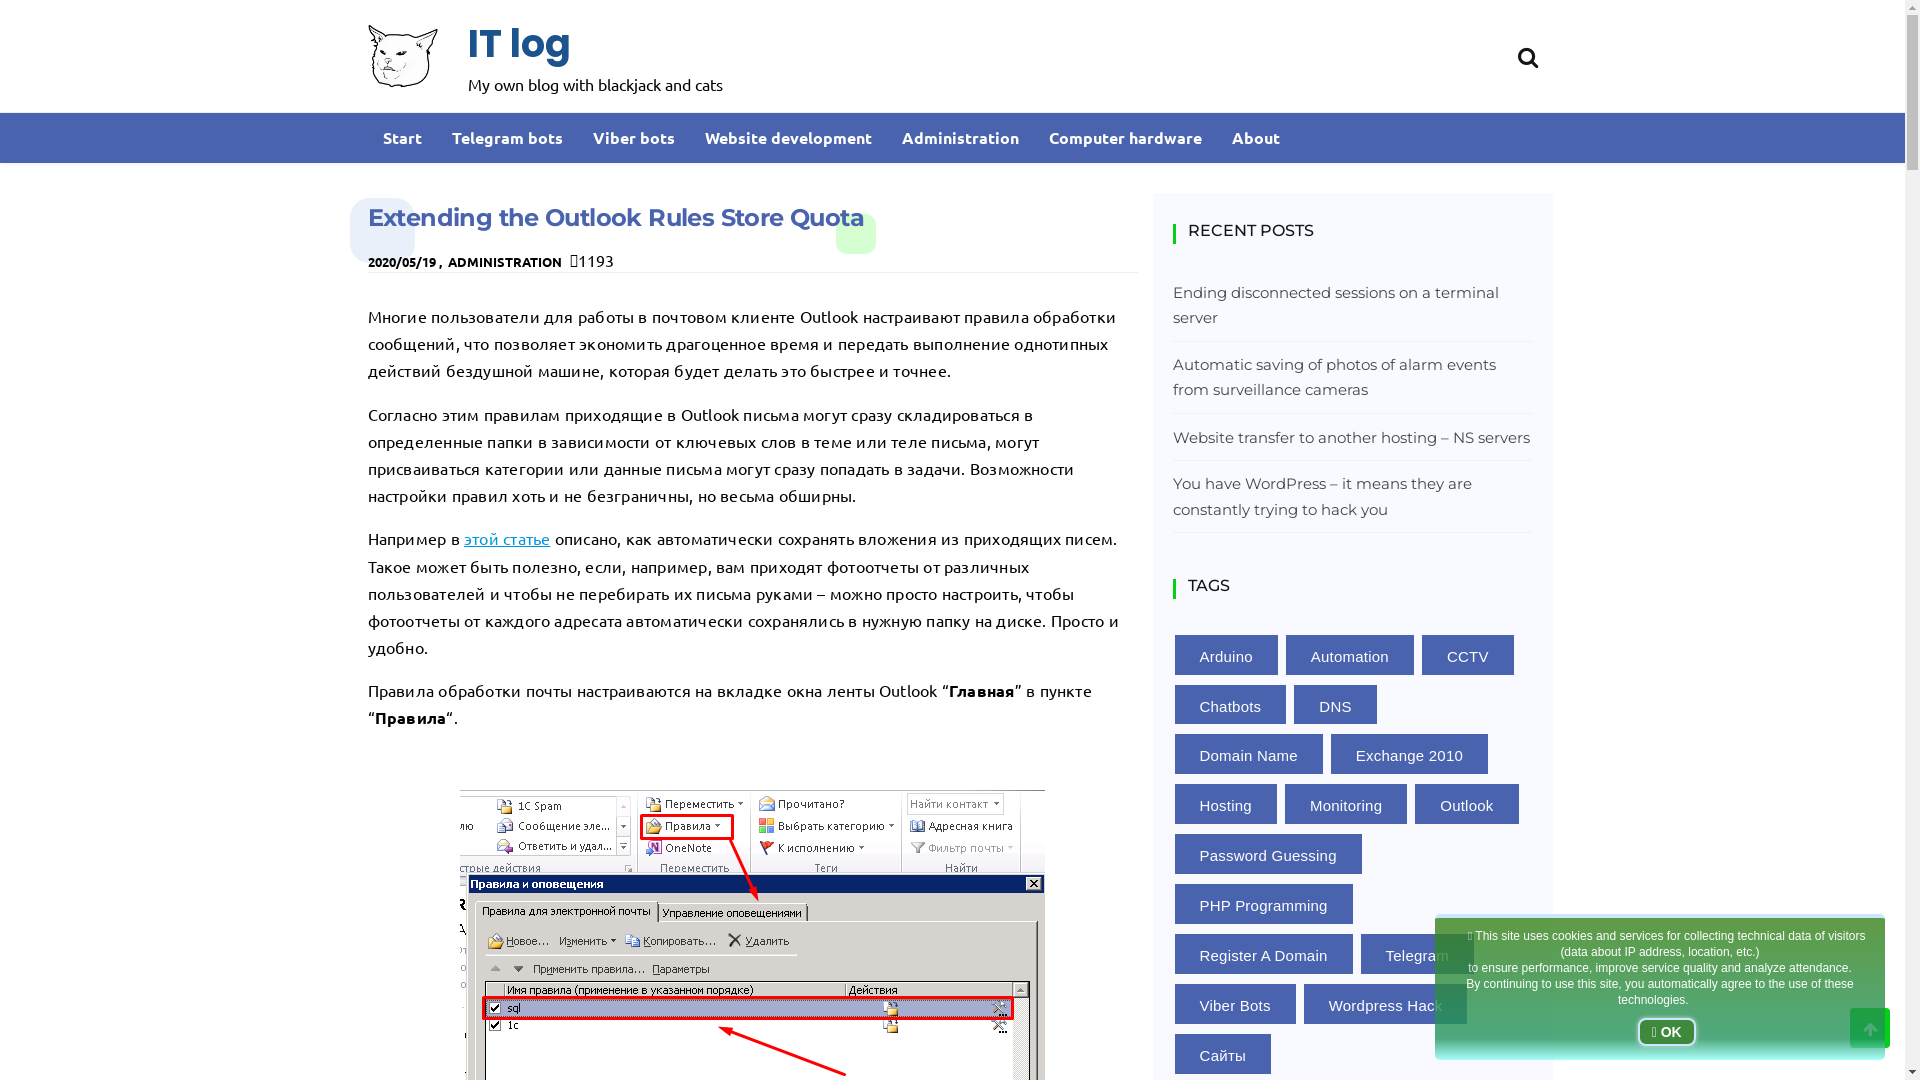 Image resolution: width=1920 pixels, height=1080 pixels. I want to click on Hosting, so click(1225, 804).